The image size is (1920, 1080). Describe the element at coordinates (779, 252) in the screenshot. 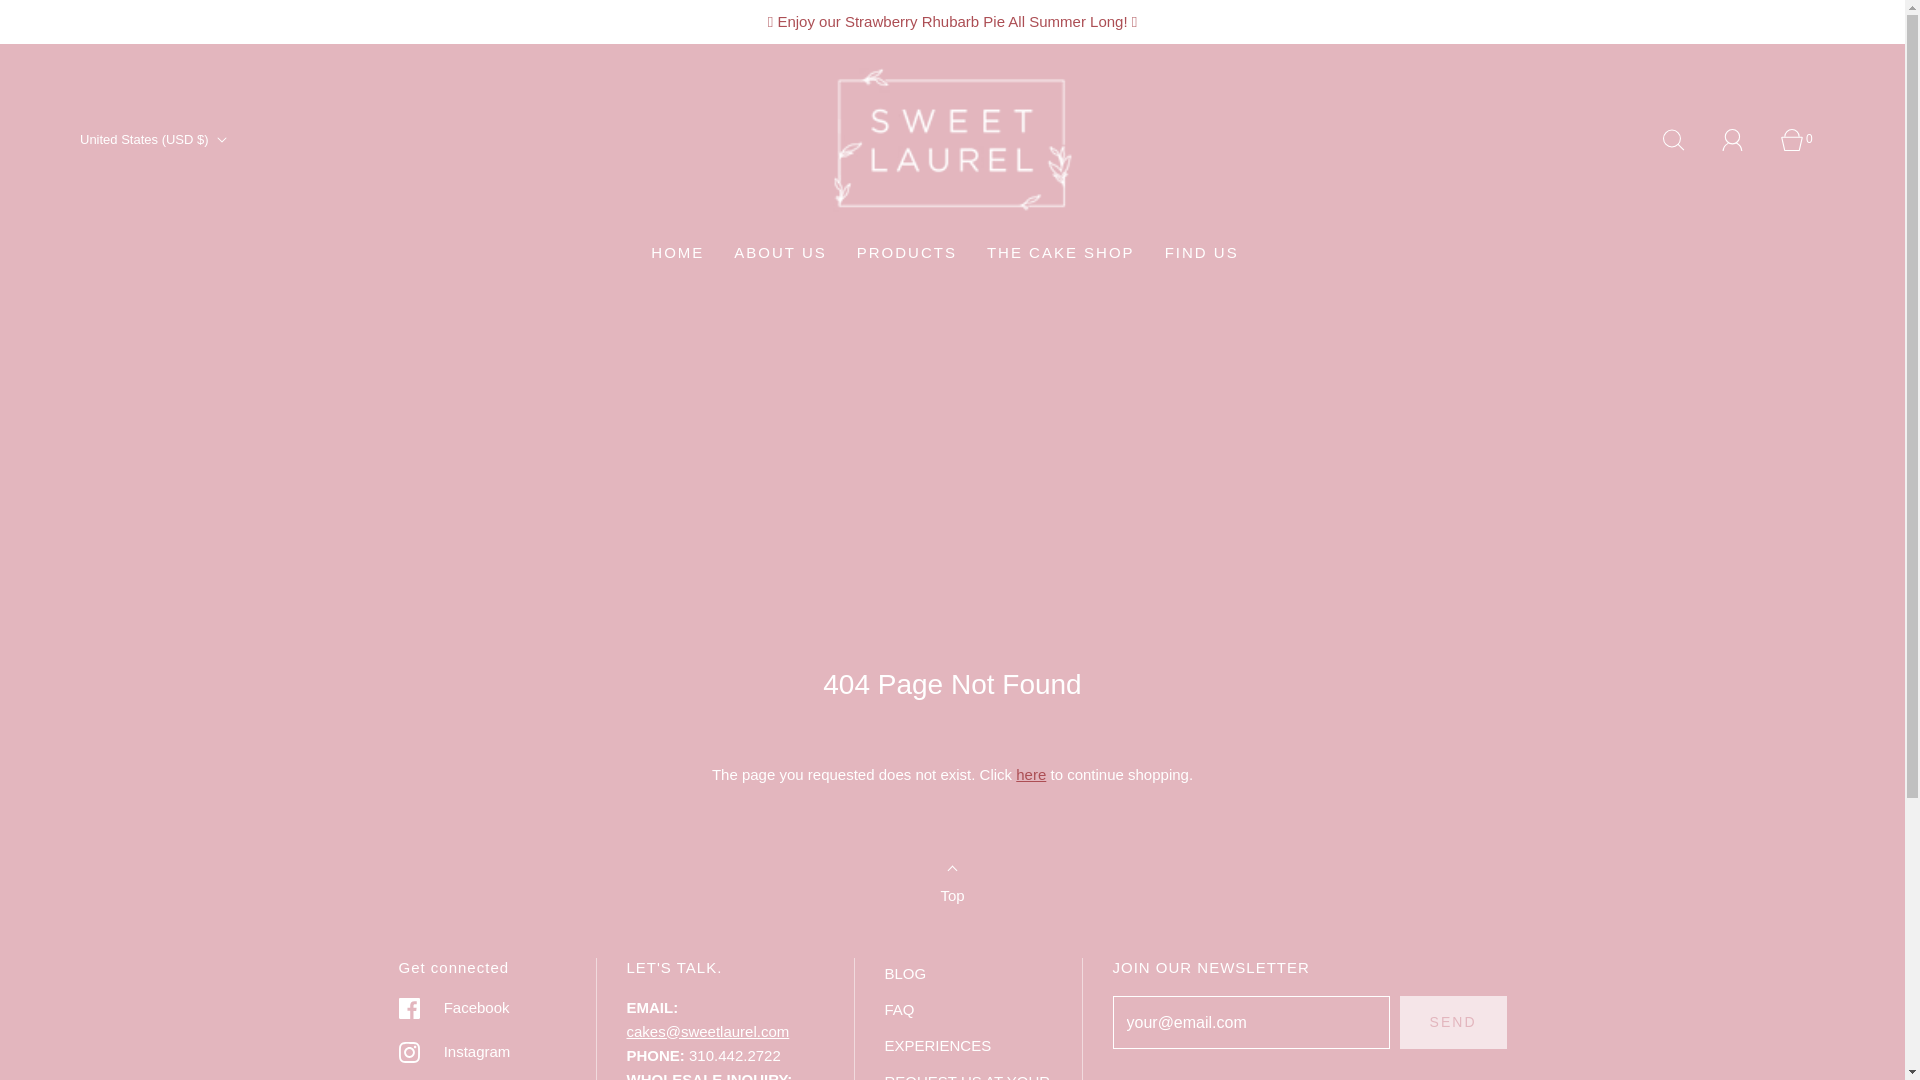

I see `ABOUT US` at that location.